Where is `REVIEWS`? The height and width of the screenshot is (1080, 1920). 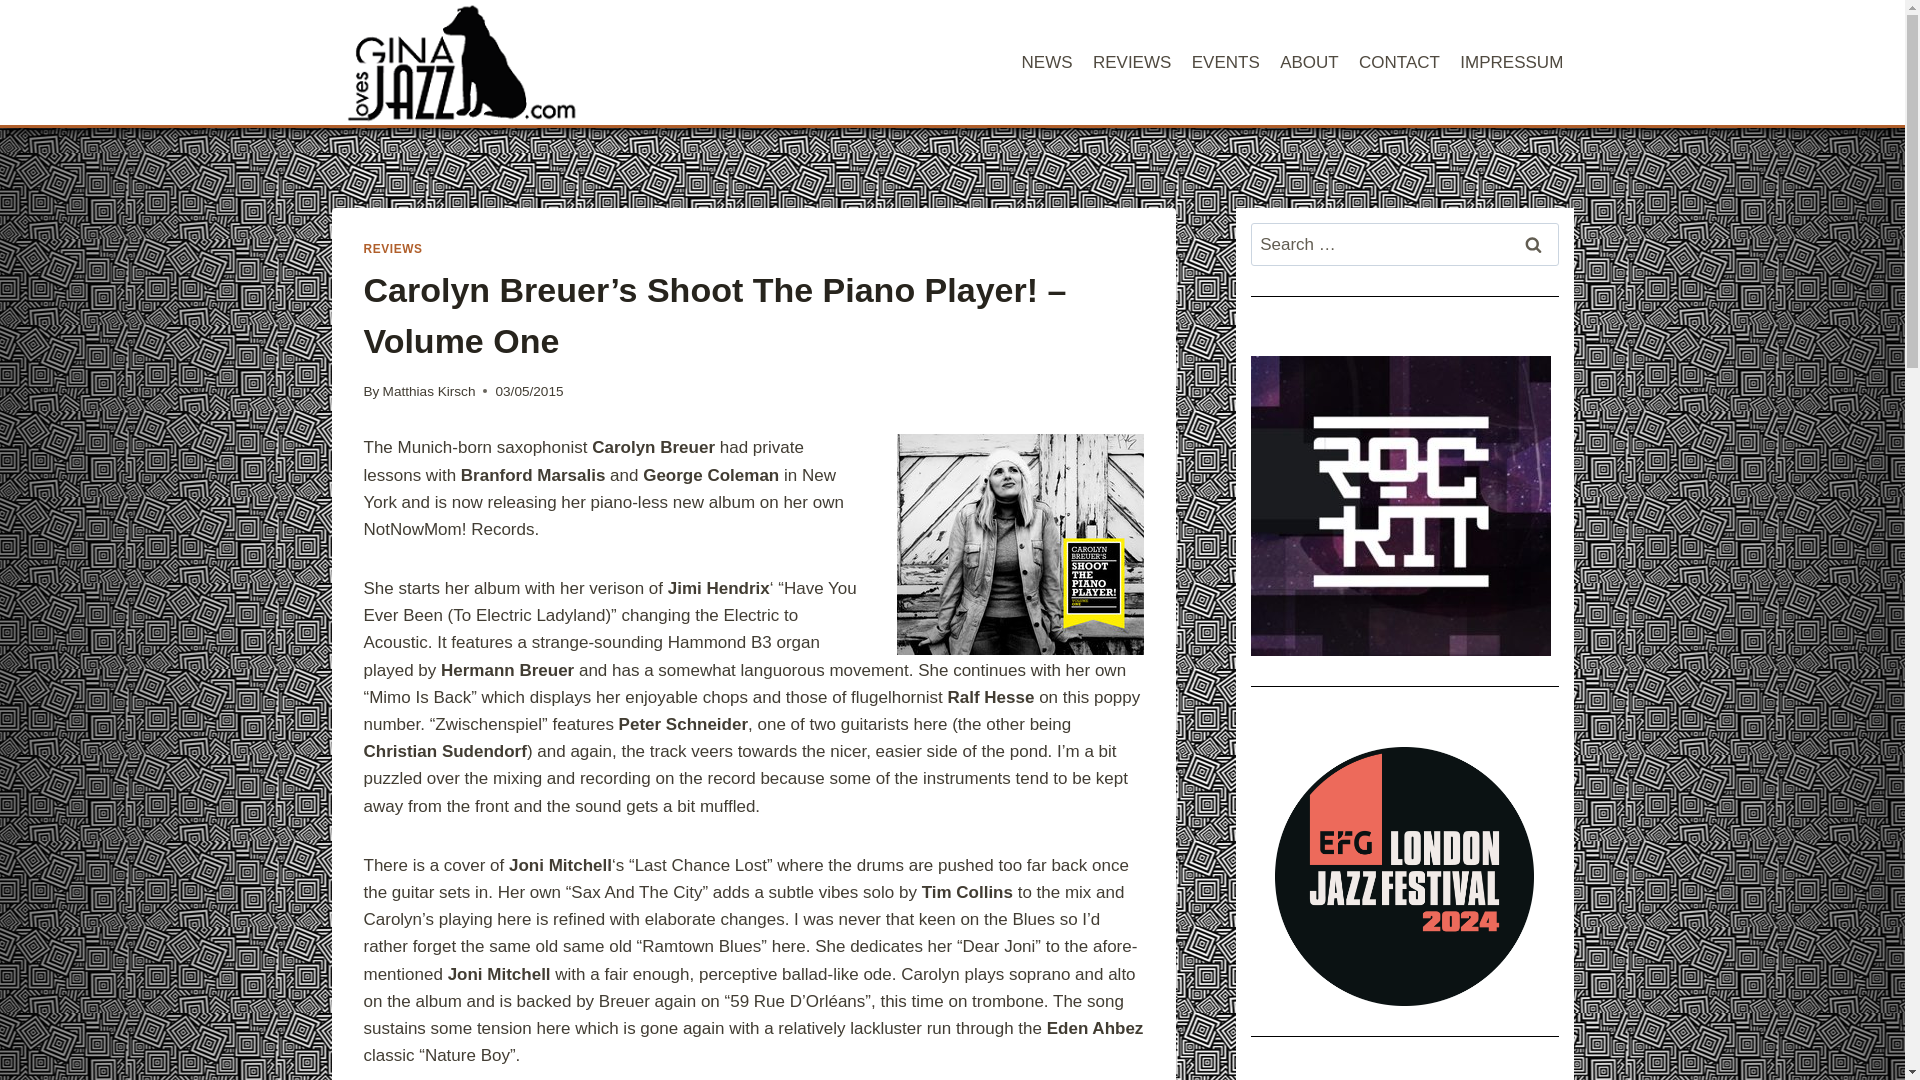 REVIEWS is located at coordinates (1132, 62).